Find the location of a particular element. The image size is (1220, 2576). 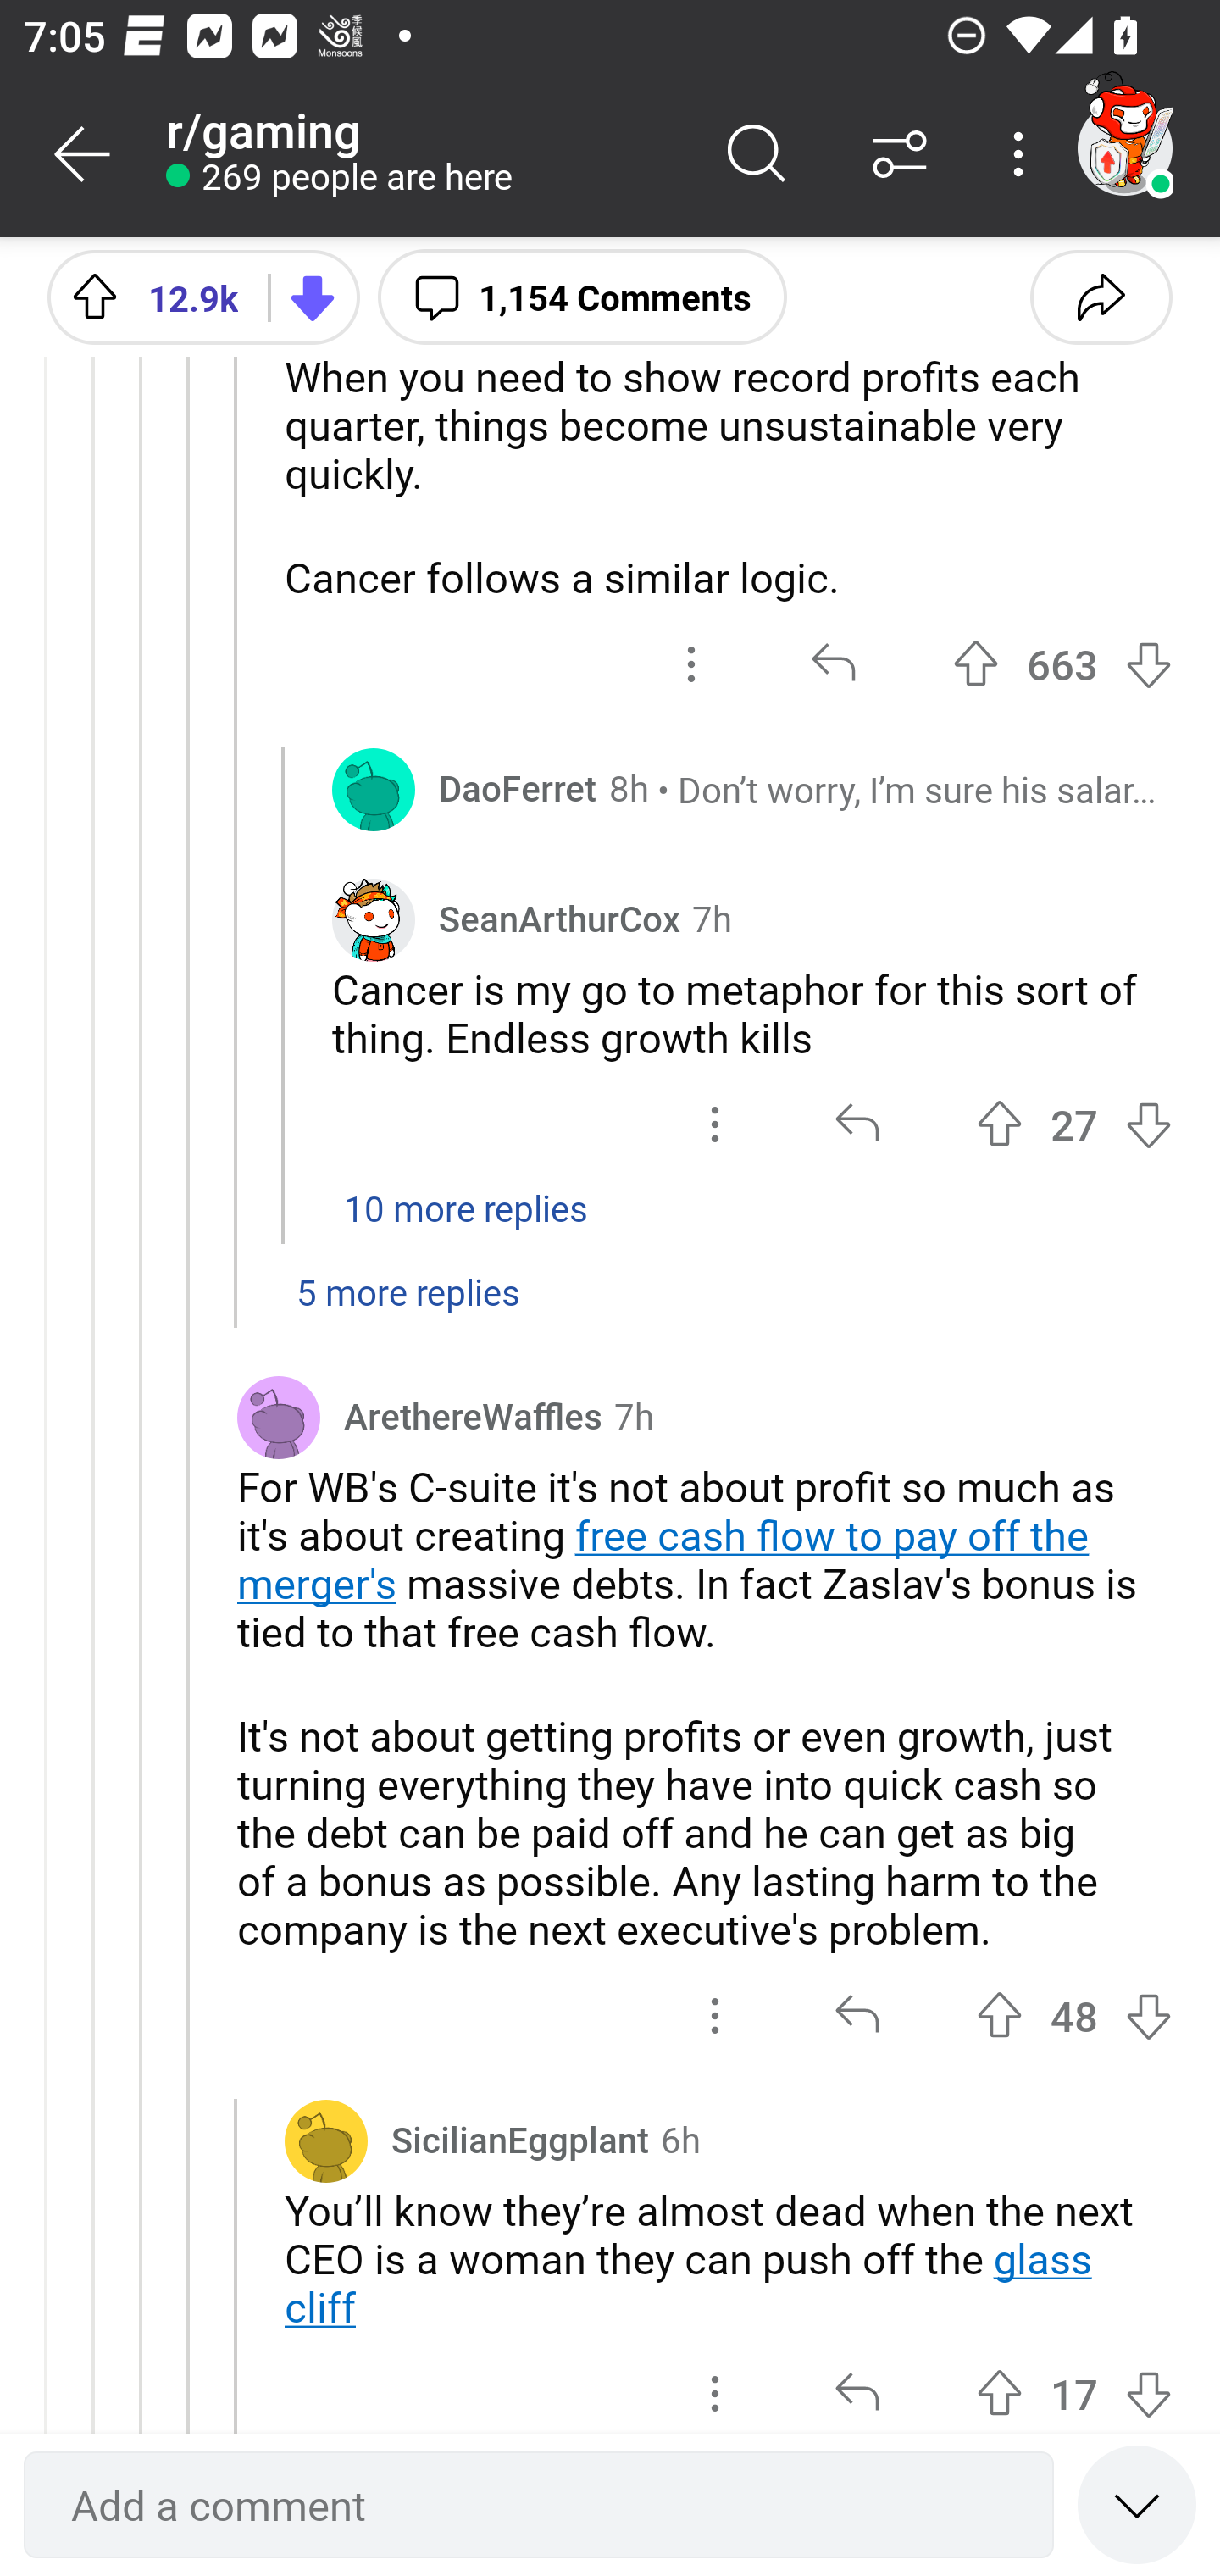

Upvote 48 48 votes Downvote is located at coordinates (1074, 2017).